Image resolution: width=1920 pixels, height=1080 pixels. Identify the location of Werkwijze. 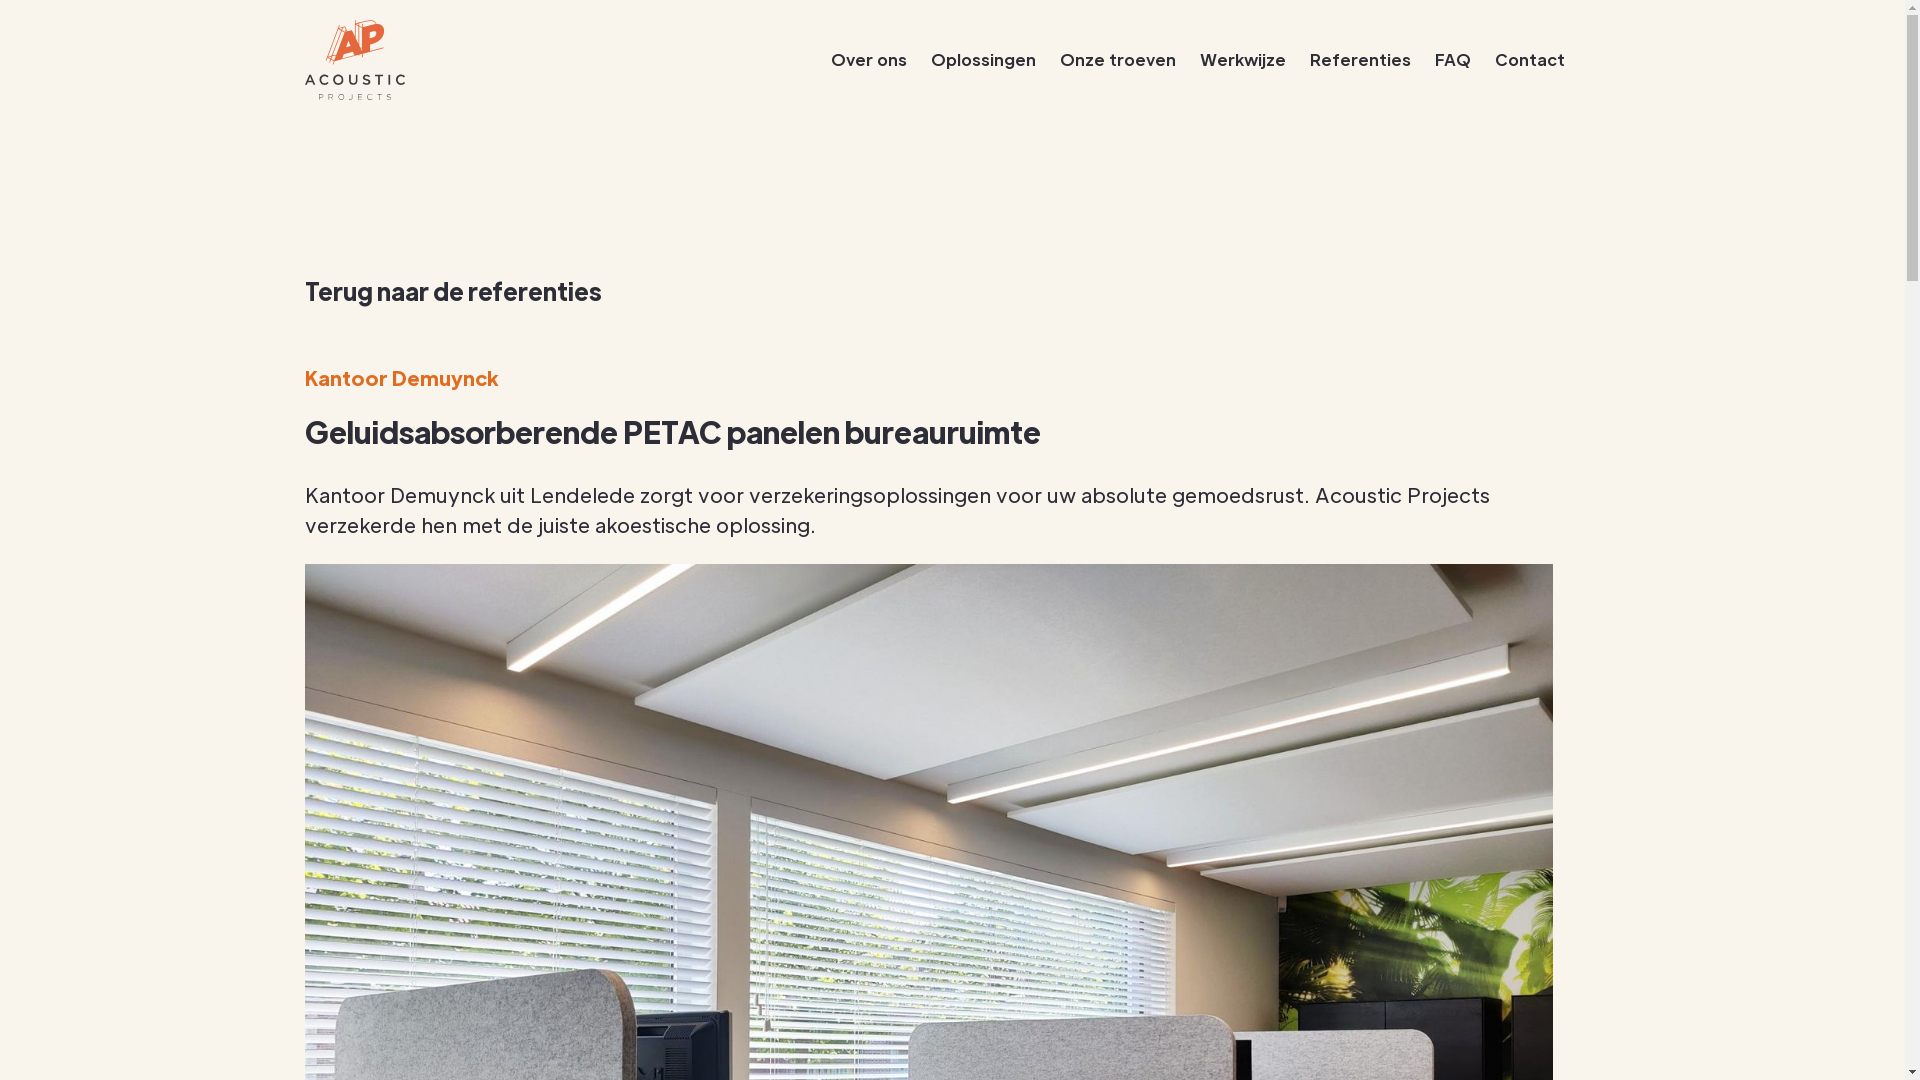
(1243, 60).